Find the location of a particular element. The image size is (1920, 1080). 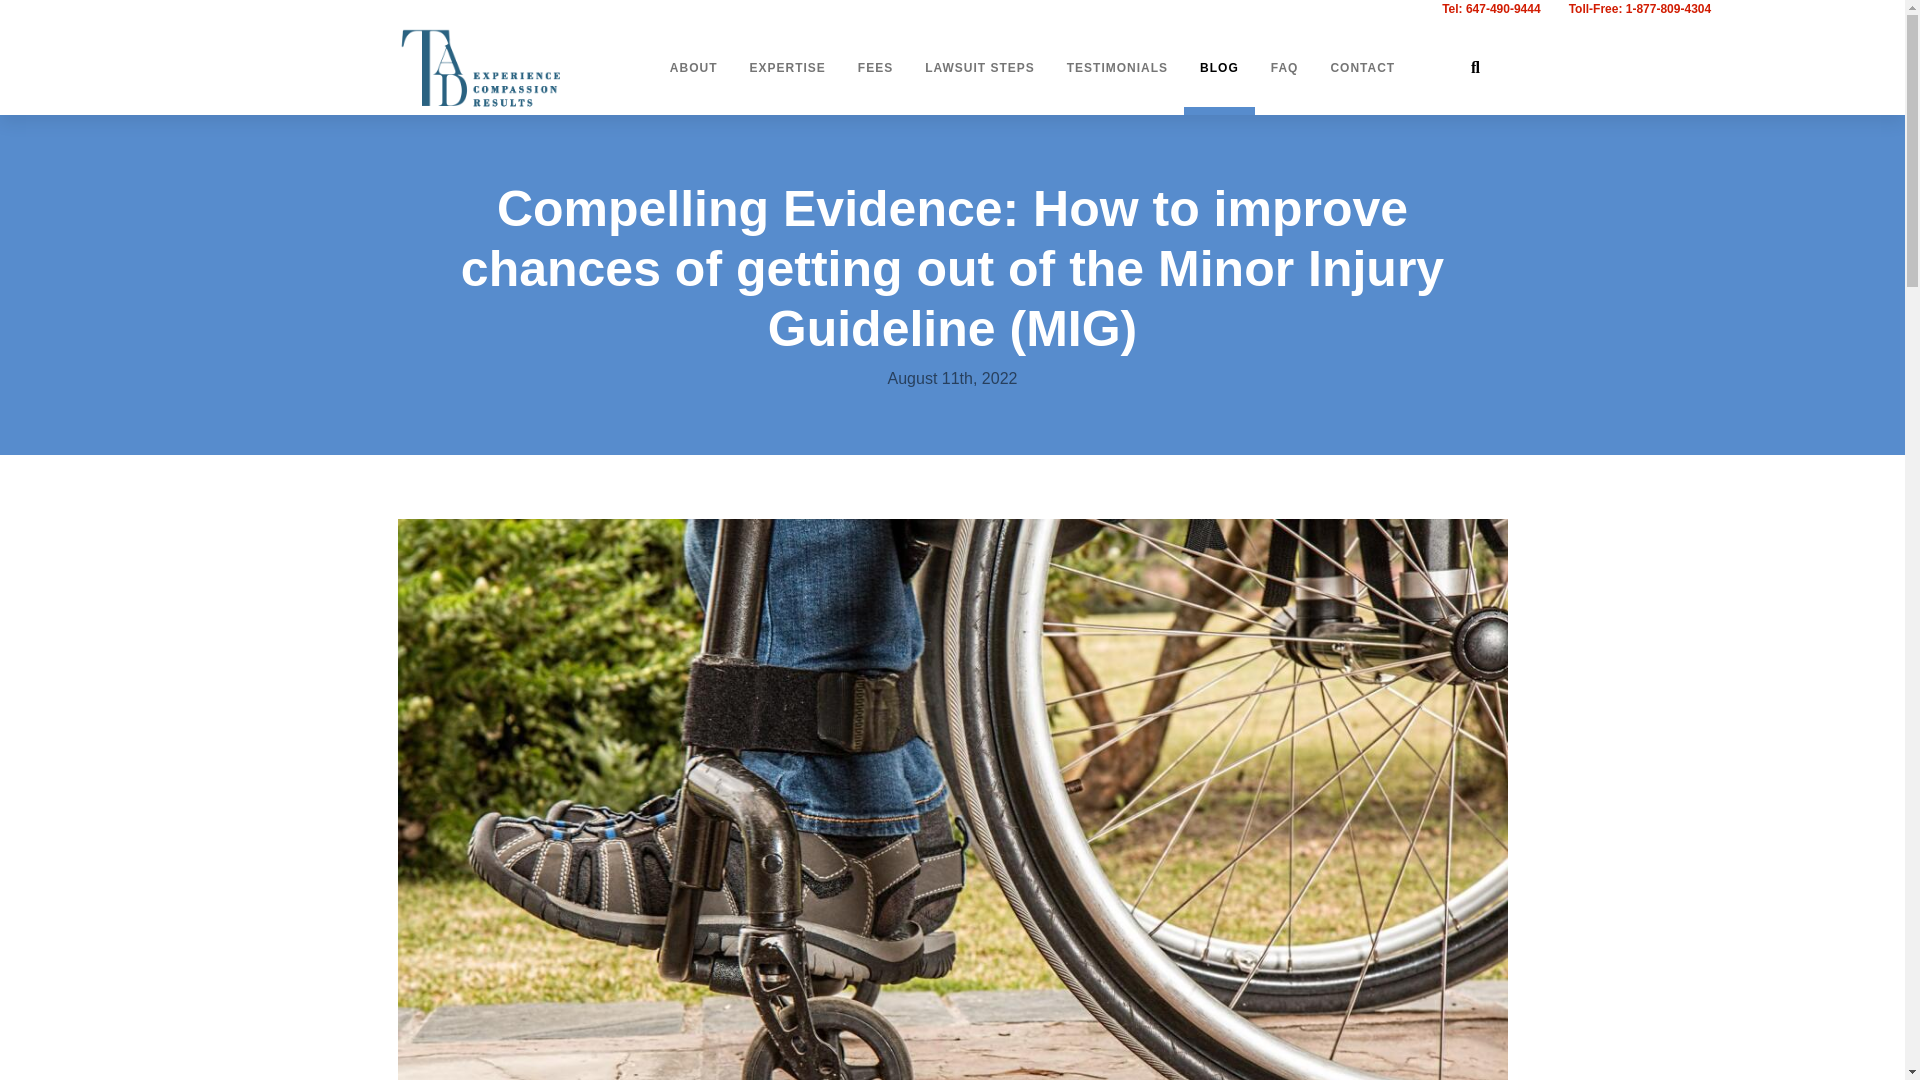

EXPERTISE is located at coordinates (788, 67).